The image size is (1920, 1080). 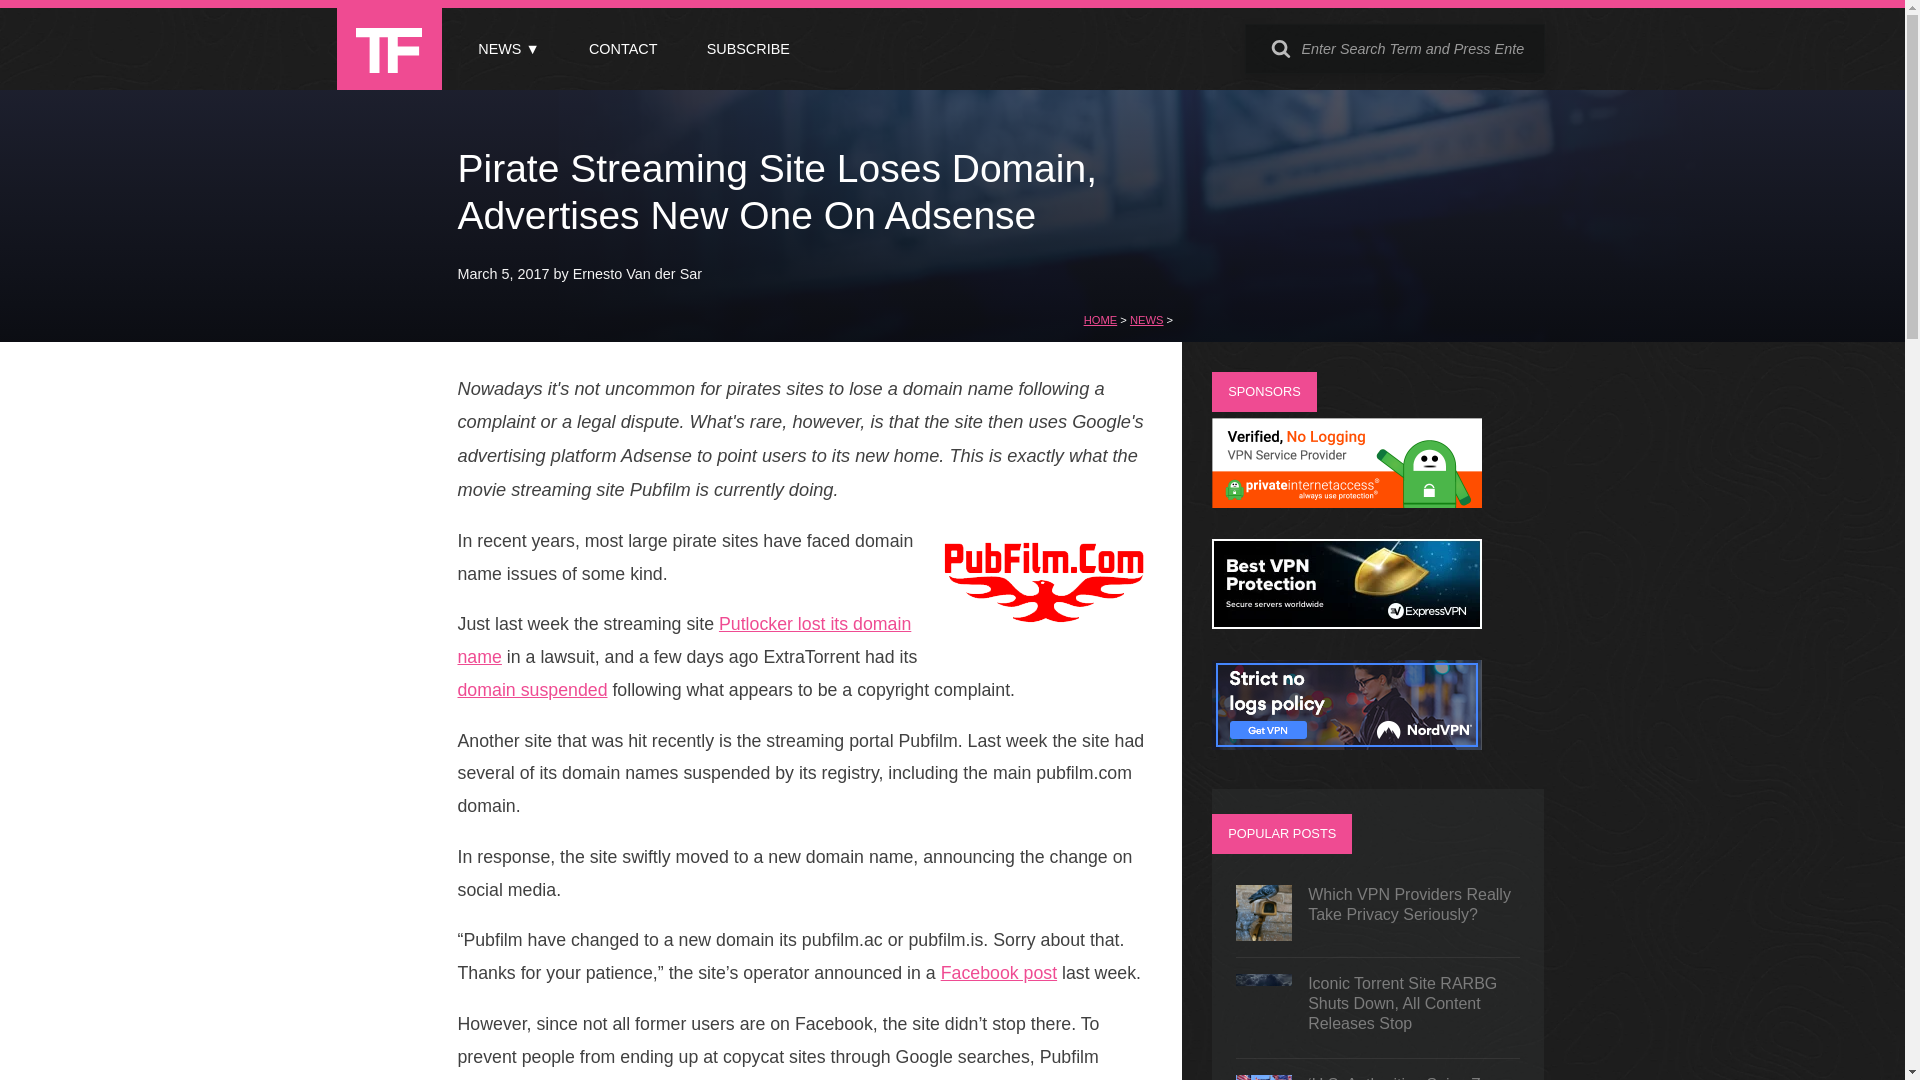 I want to click on CONTACT, so click(x=622, y=49).